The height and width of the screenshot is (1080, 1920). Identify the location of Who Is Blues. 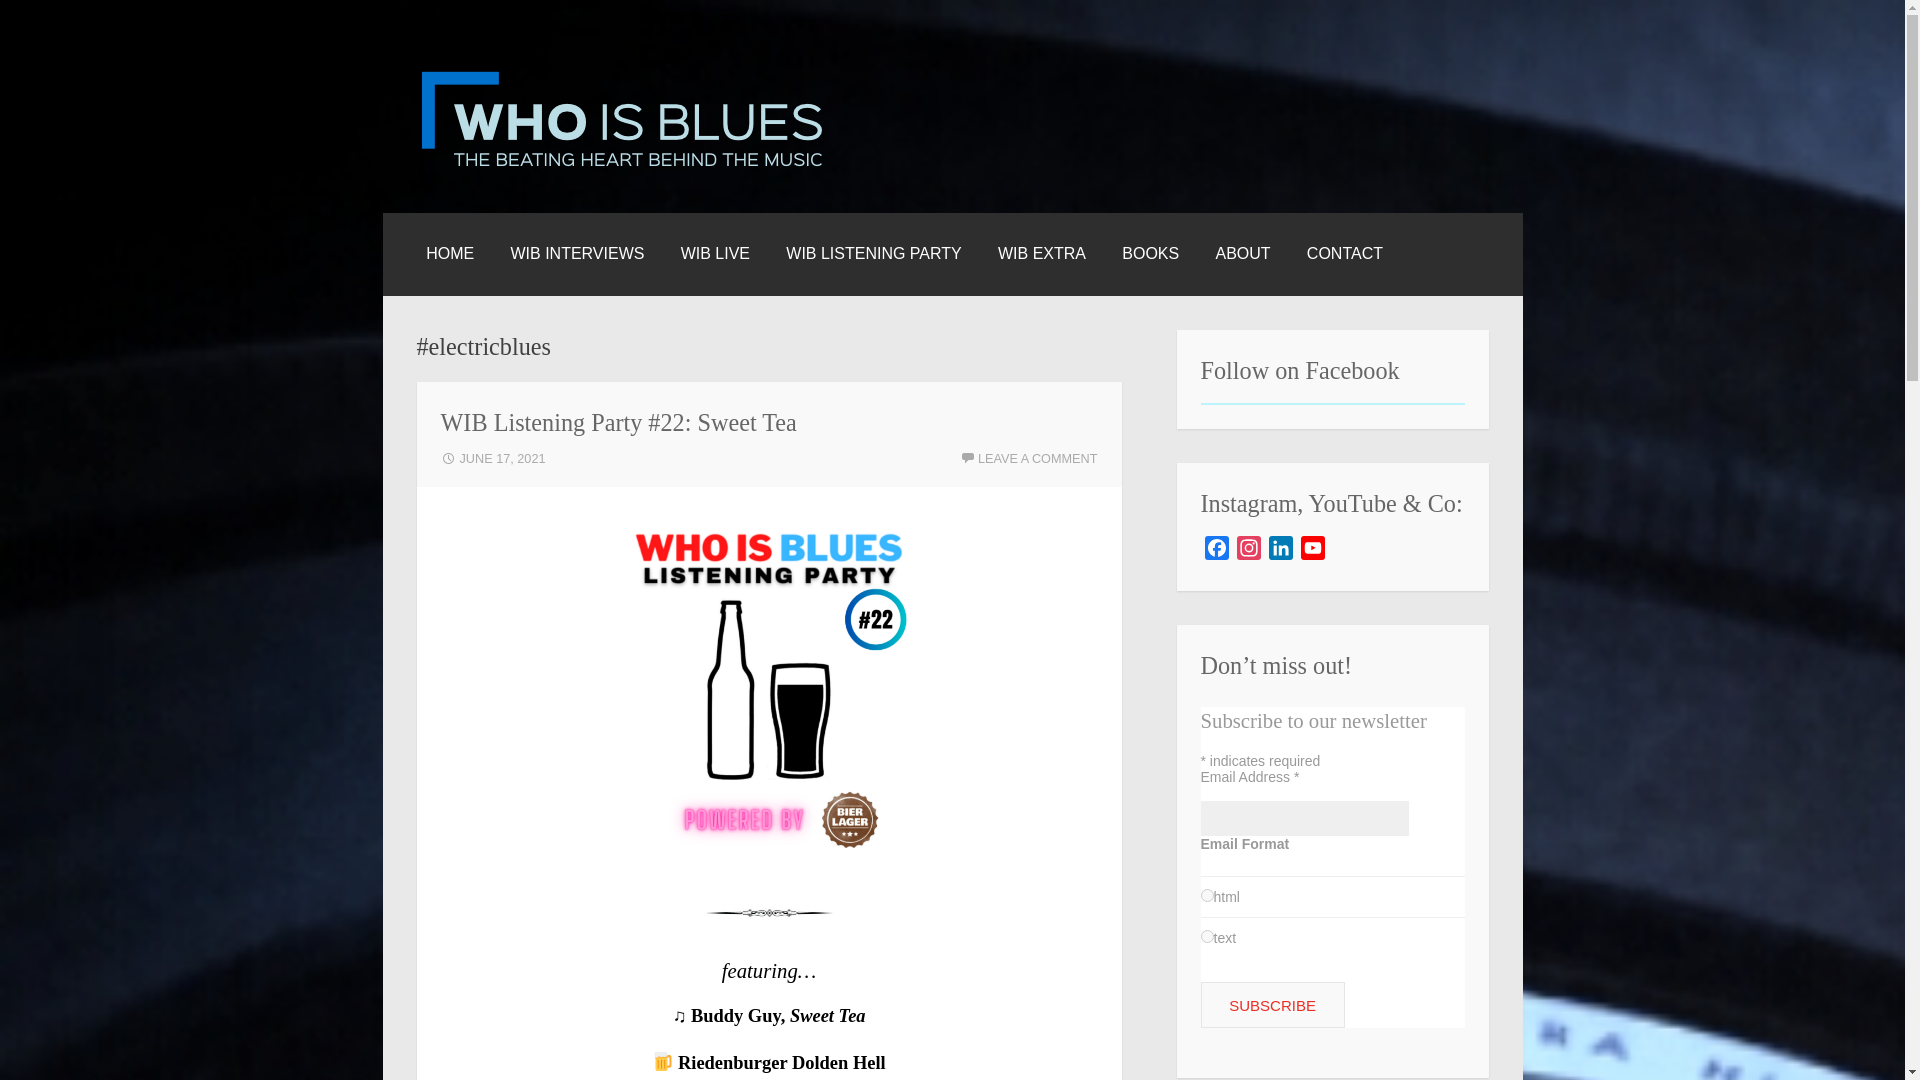
(526, 198).